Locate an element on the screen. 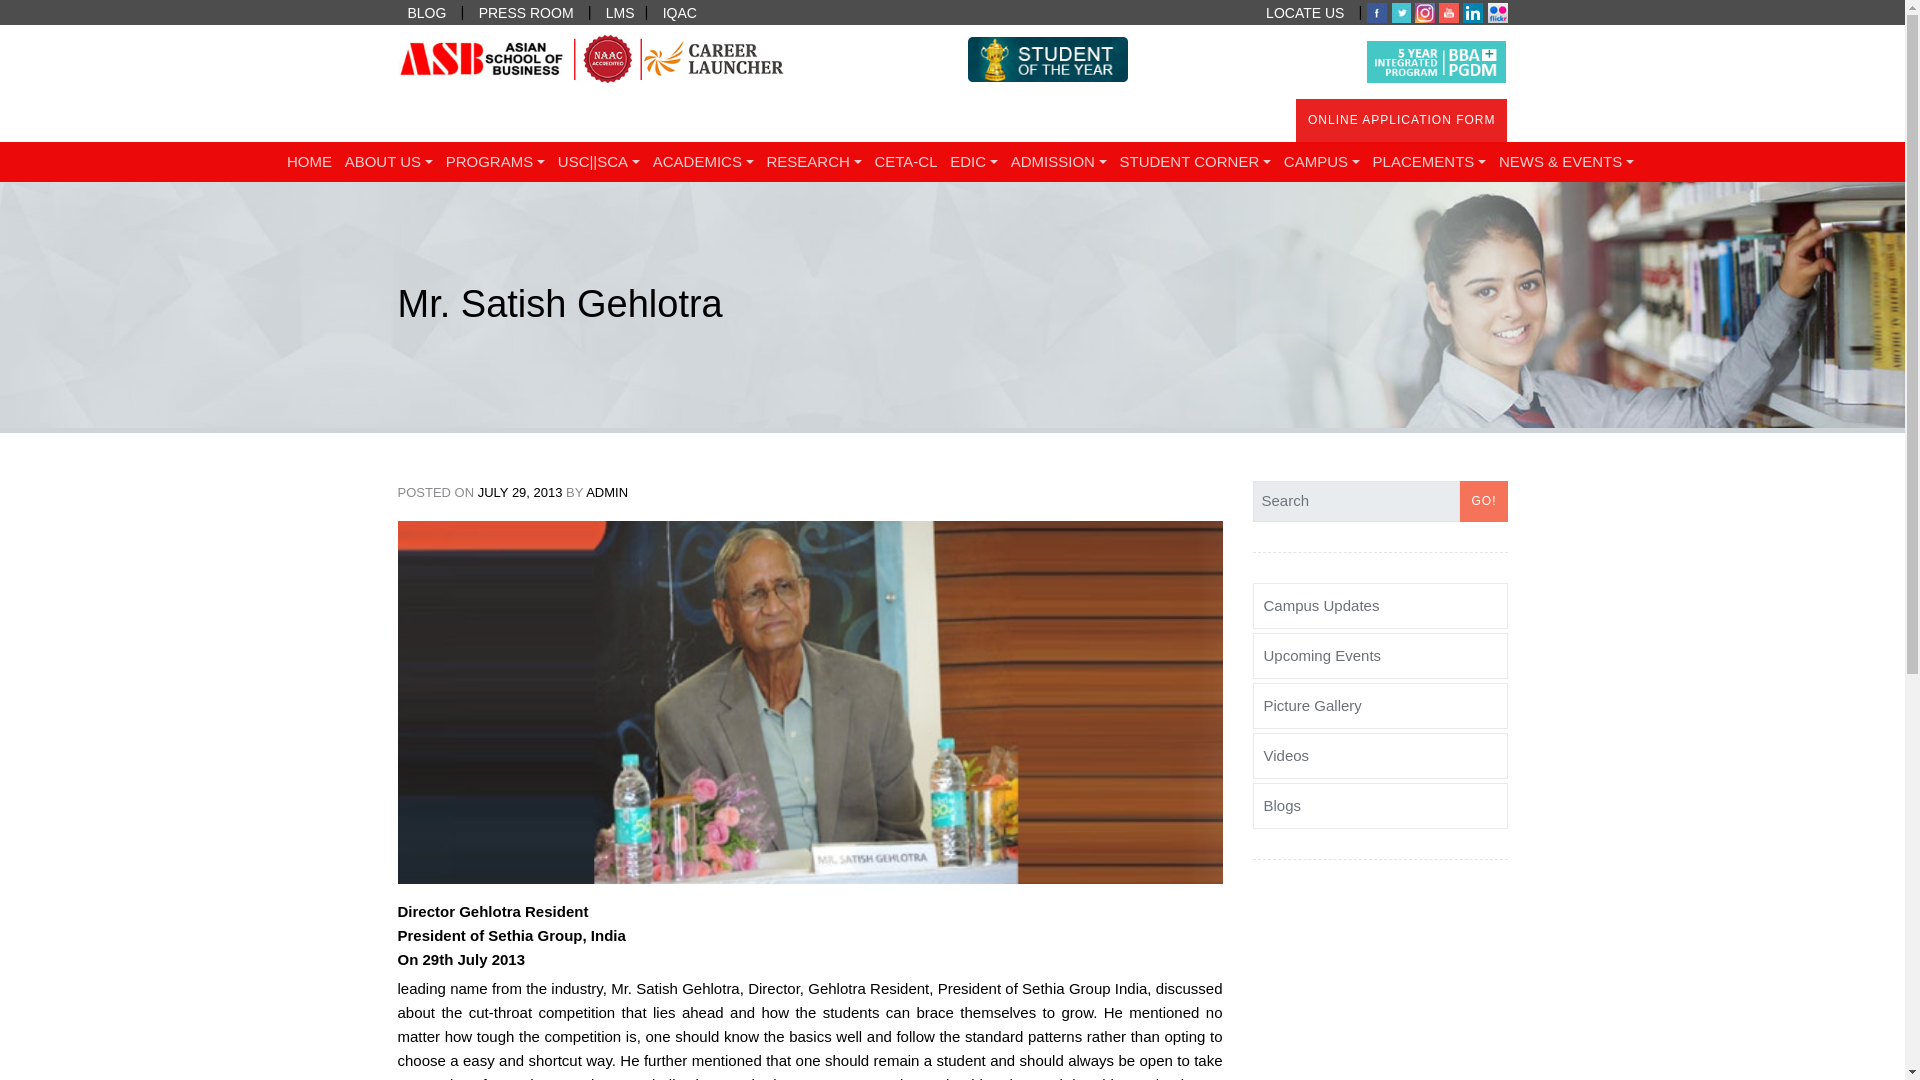 The width and height of the screenshot is (1920, 1080). PROGRAMS is located at coordinates (495, 162).